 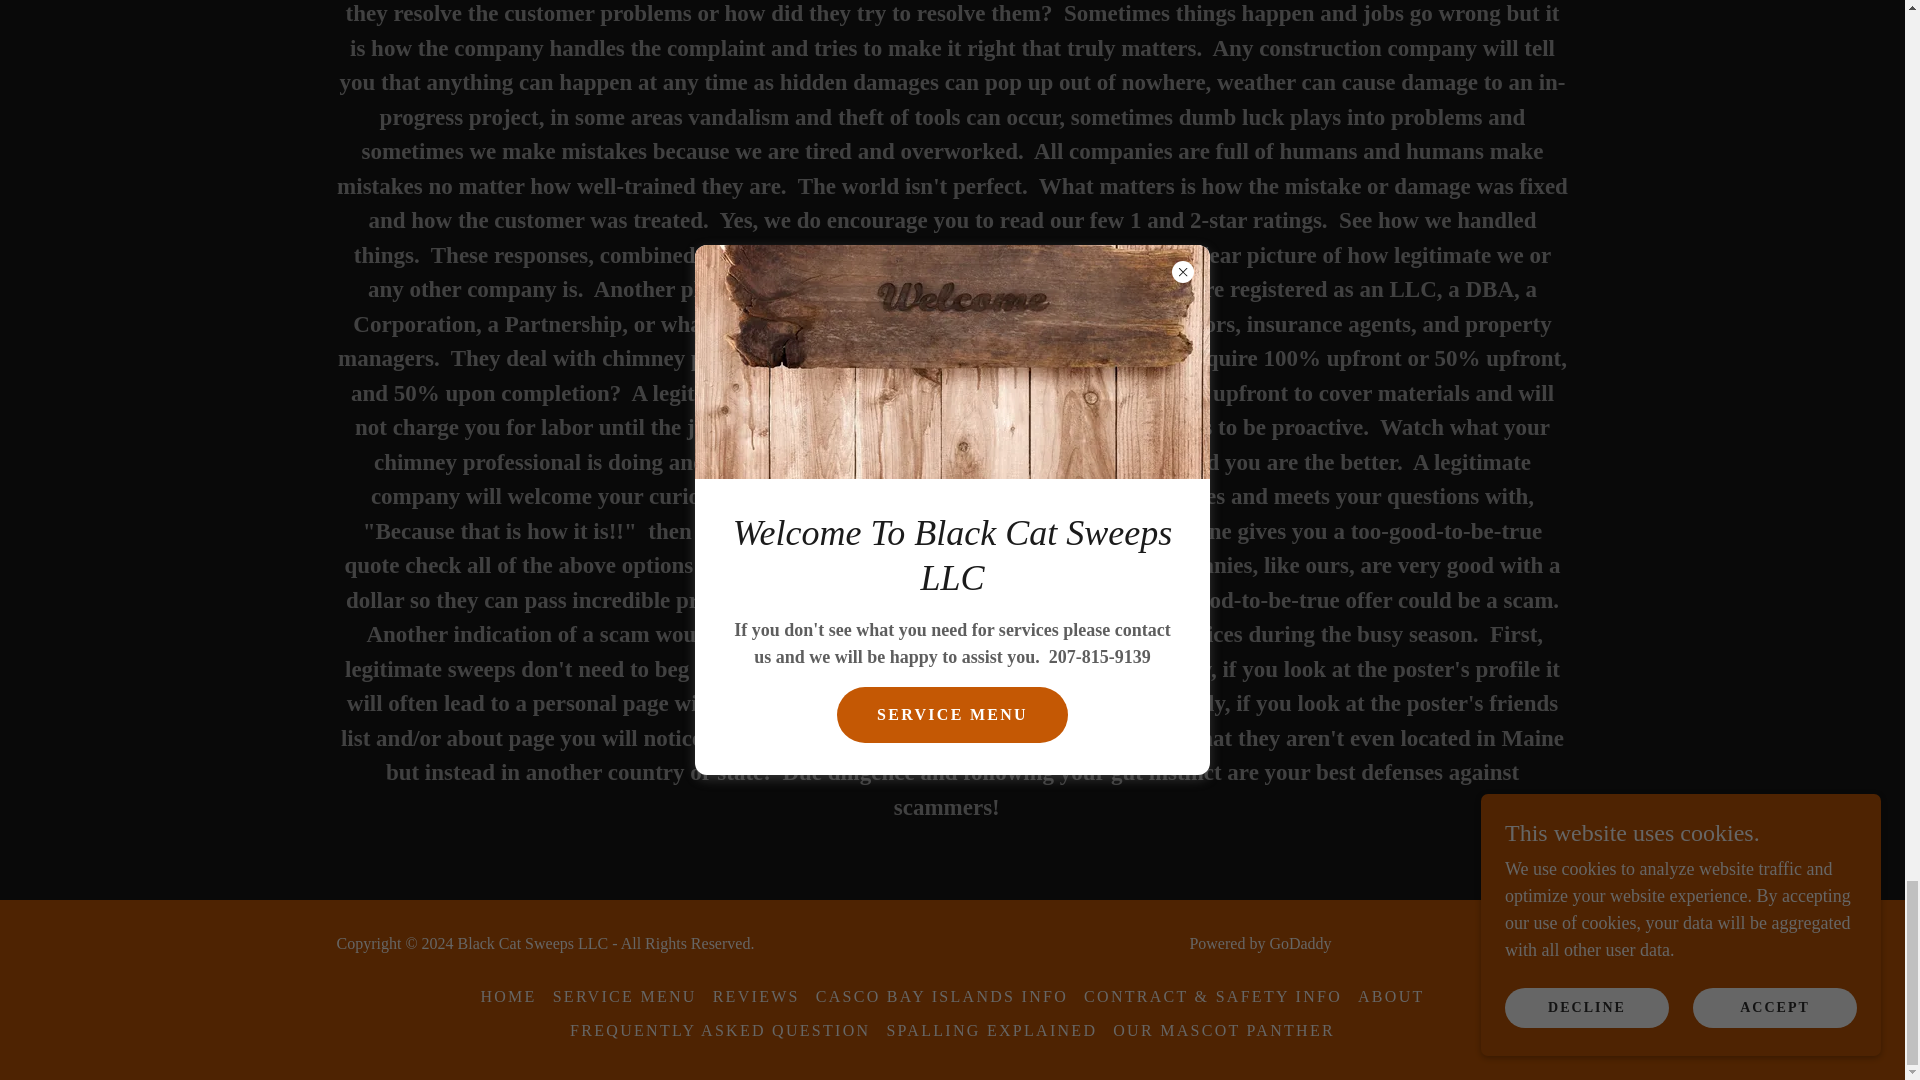 What do you see at coordinates (1224, 1030) in the screenshot?
I see `OUR MASCOT PANTHER` at bounding box center [1224, 1030].